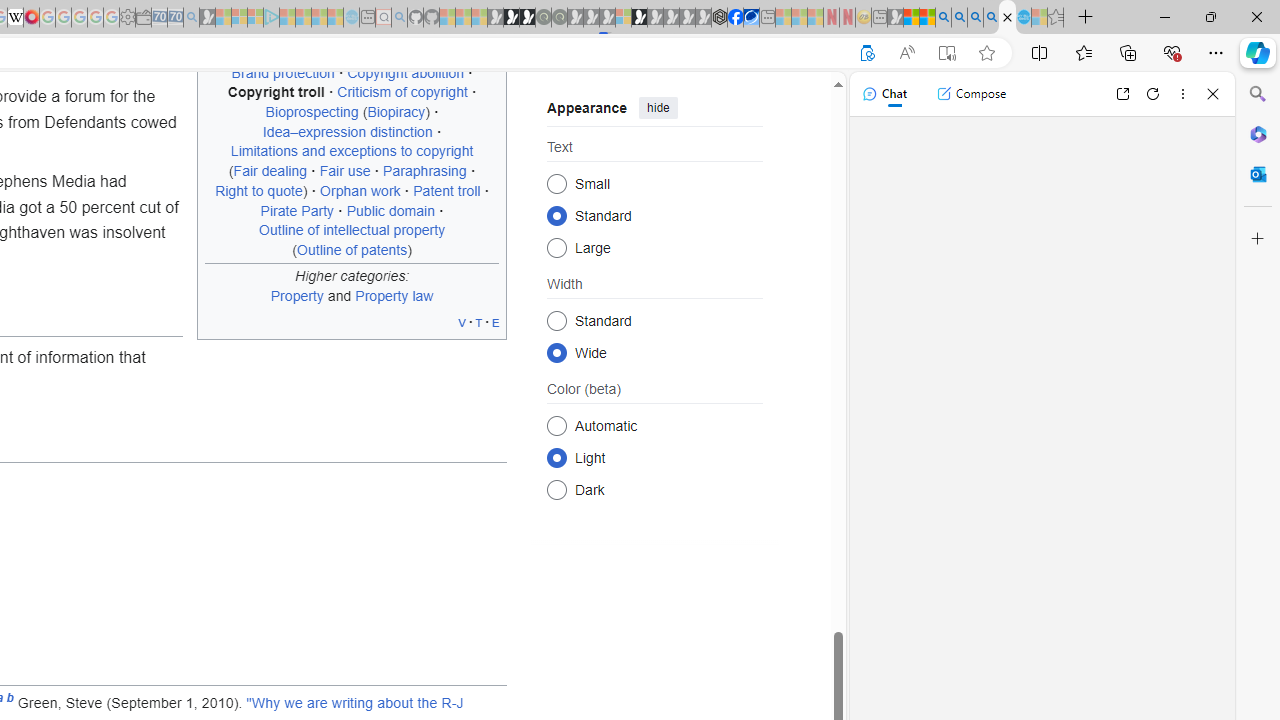 This screenshot has width=1280, height=720. What do you see at coordinates (352, 230) in the screenshot?
I see `Outline of intellectual property` at bounding box center [352, 230].